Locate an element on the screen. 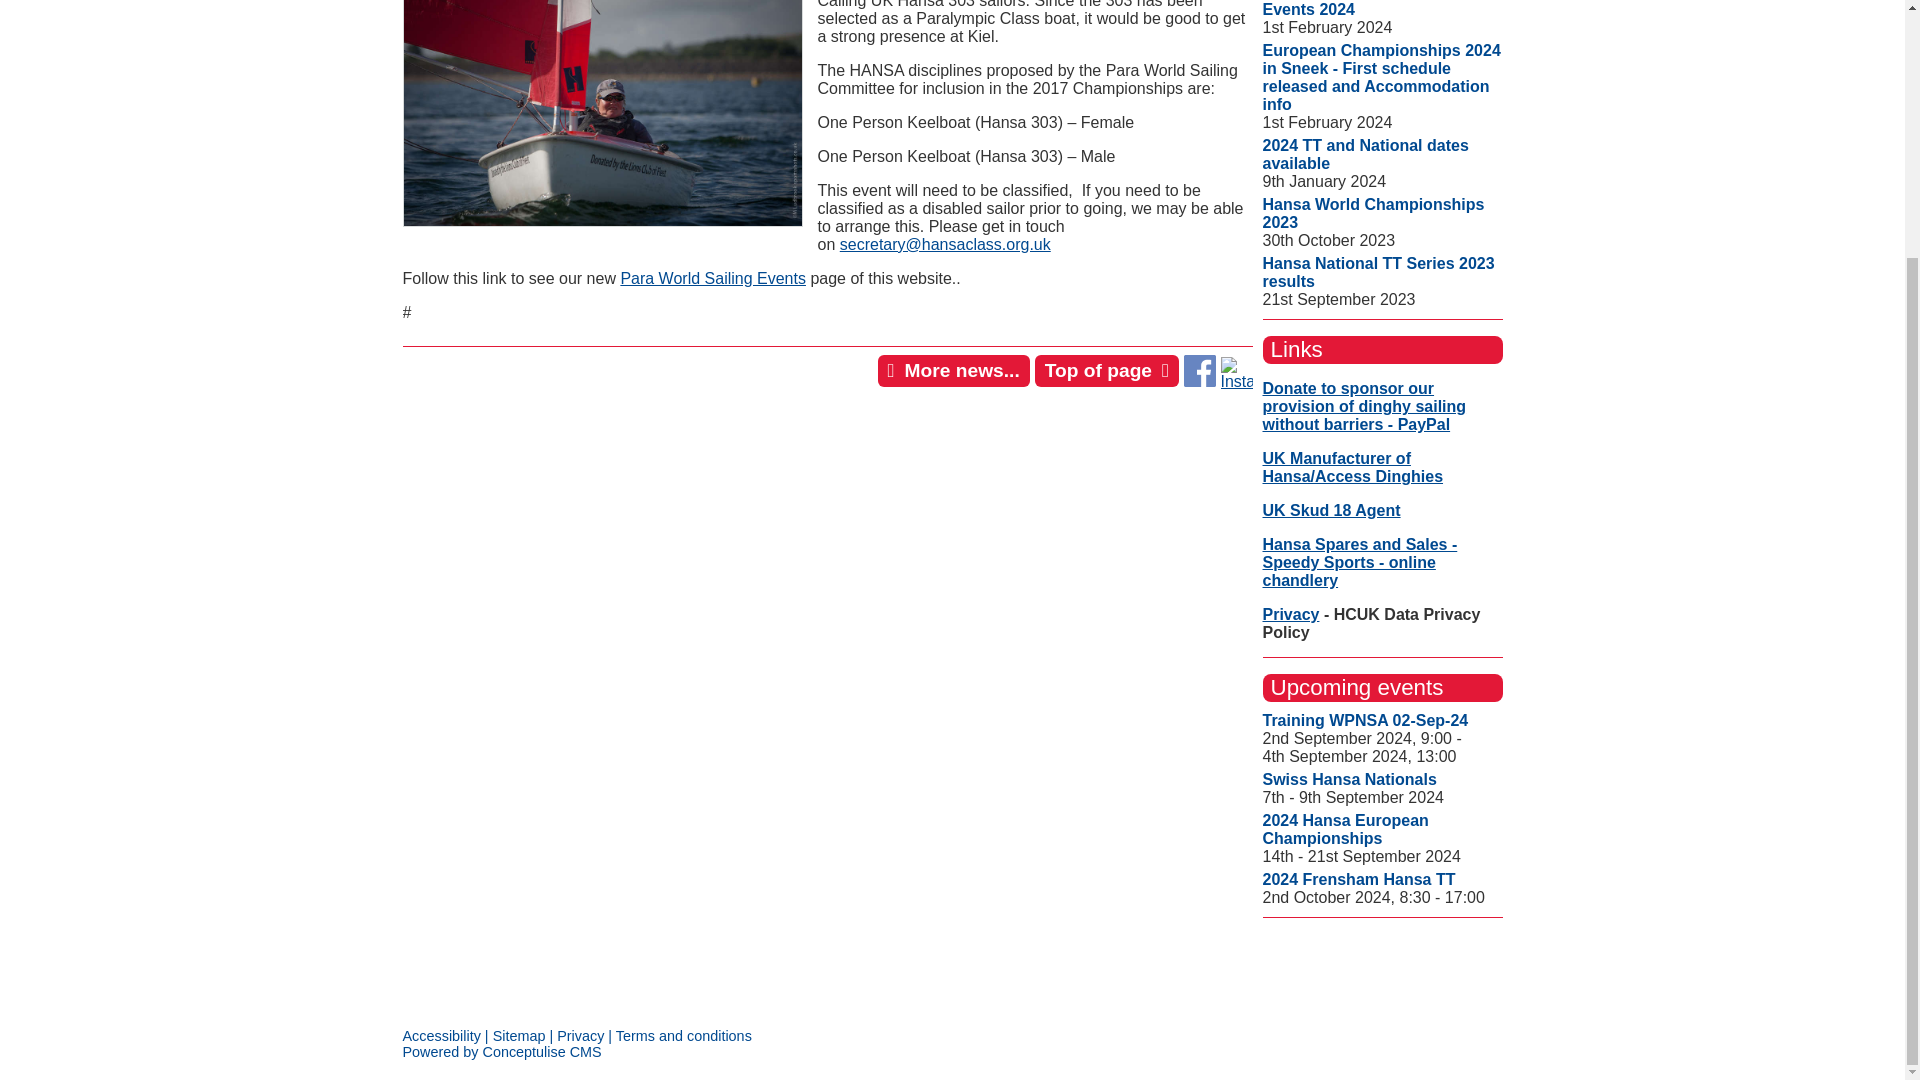 This screenshot has width=1920, height=1080. International Hansa Class Events 2024 is located at coordinates (1359, 9).